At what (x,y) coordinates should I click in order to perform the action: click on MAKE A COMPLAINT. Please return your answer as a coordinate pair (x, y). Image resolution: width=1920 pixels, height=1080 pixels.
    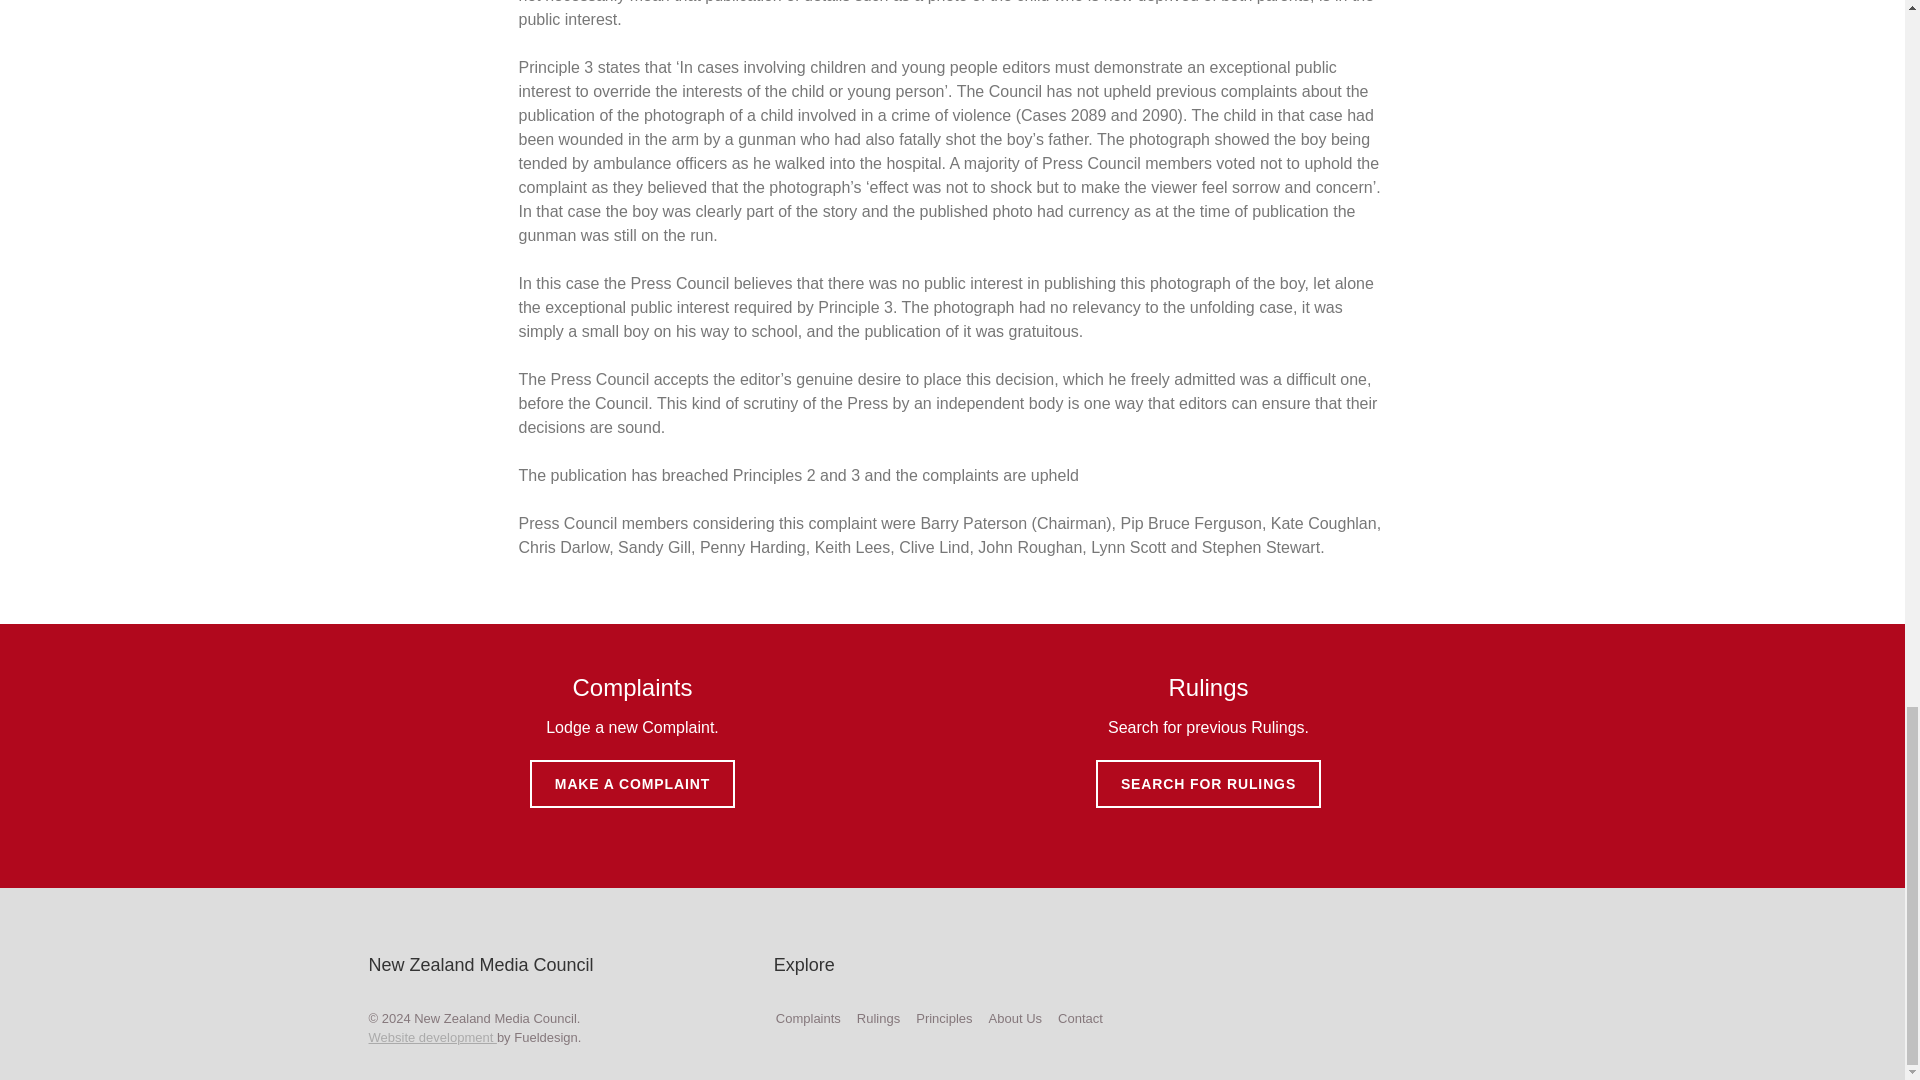
    Looking at the image, I should click on (632, 784).